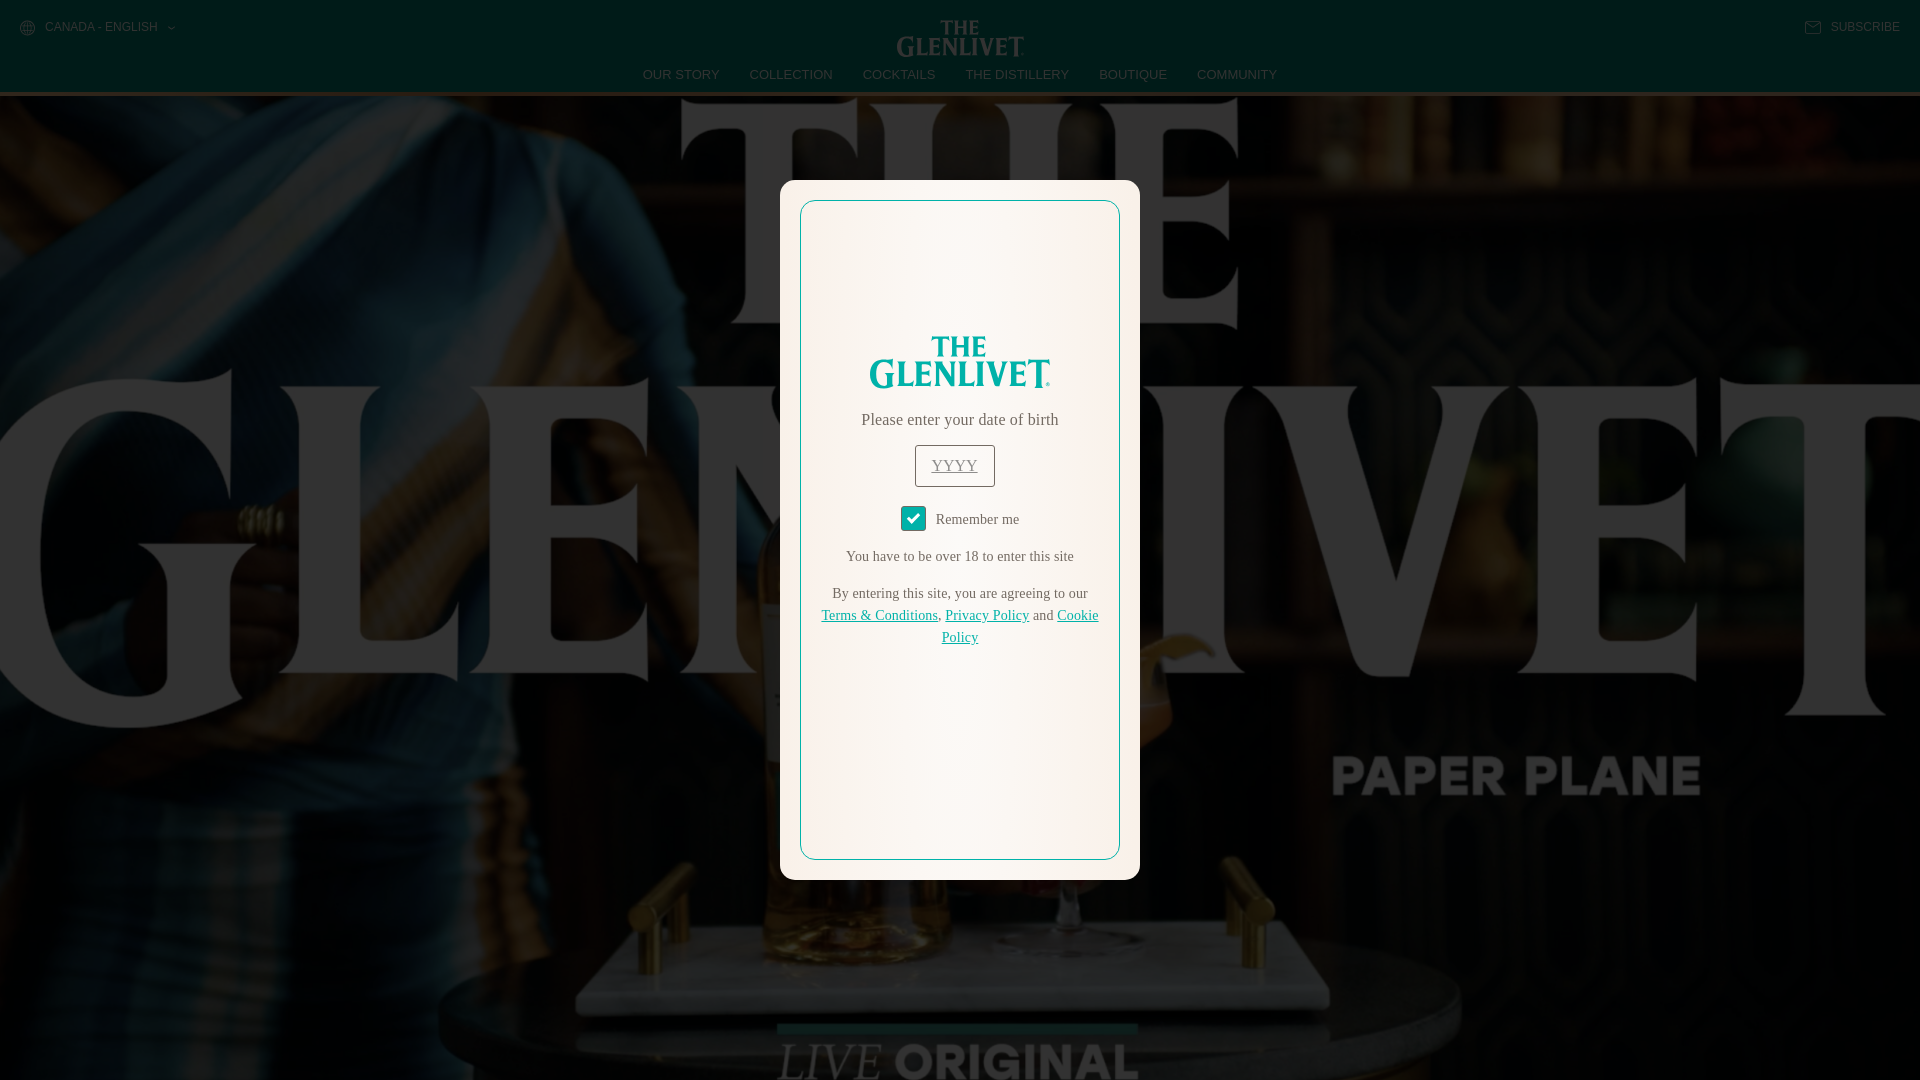 This screenshot has width=1920, height=1080. I want to click on BOUTIQUE, so click(1132, 74).